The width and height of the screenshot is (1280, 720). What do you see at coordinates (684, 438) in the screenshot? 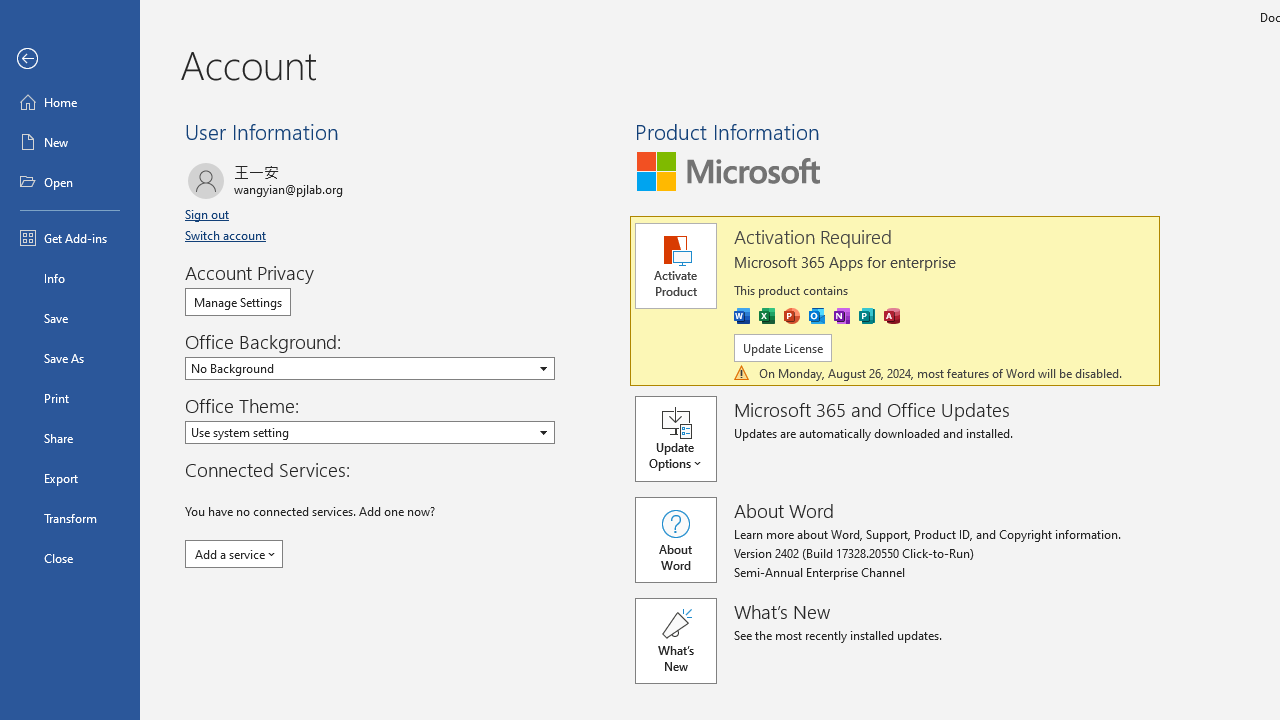
I see `Update Options` at bounding box center [684, 438].